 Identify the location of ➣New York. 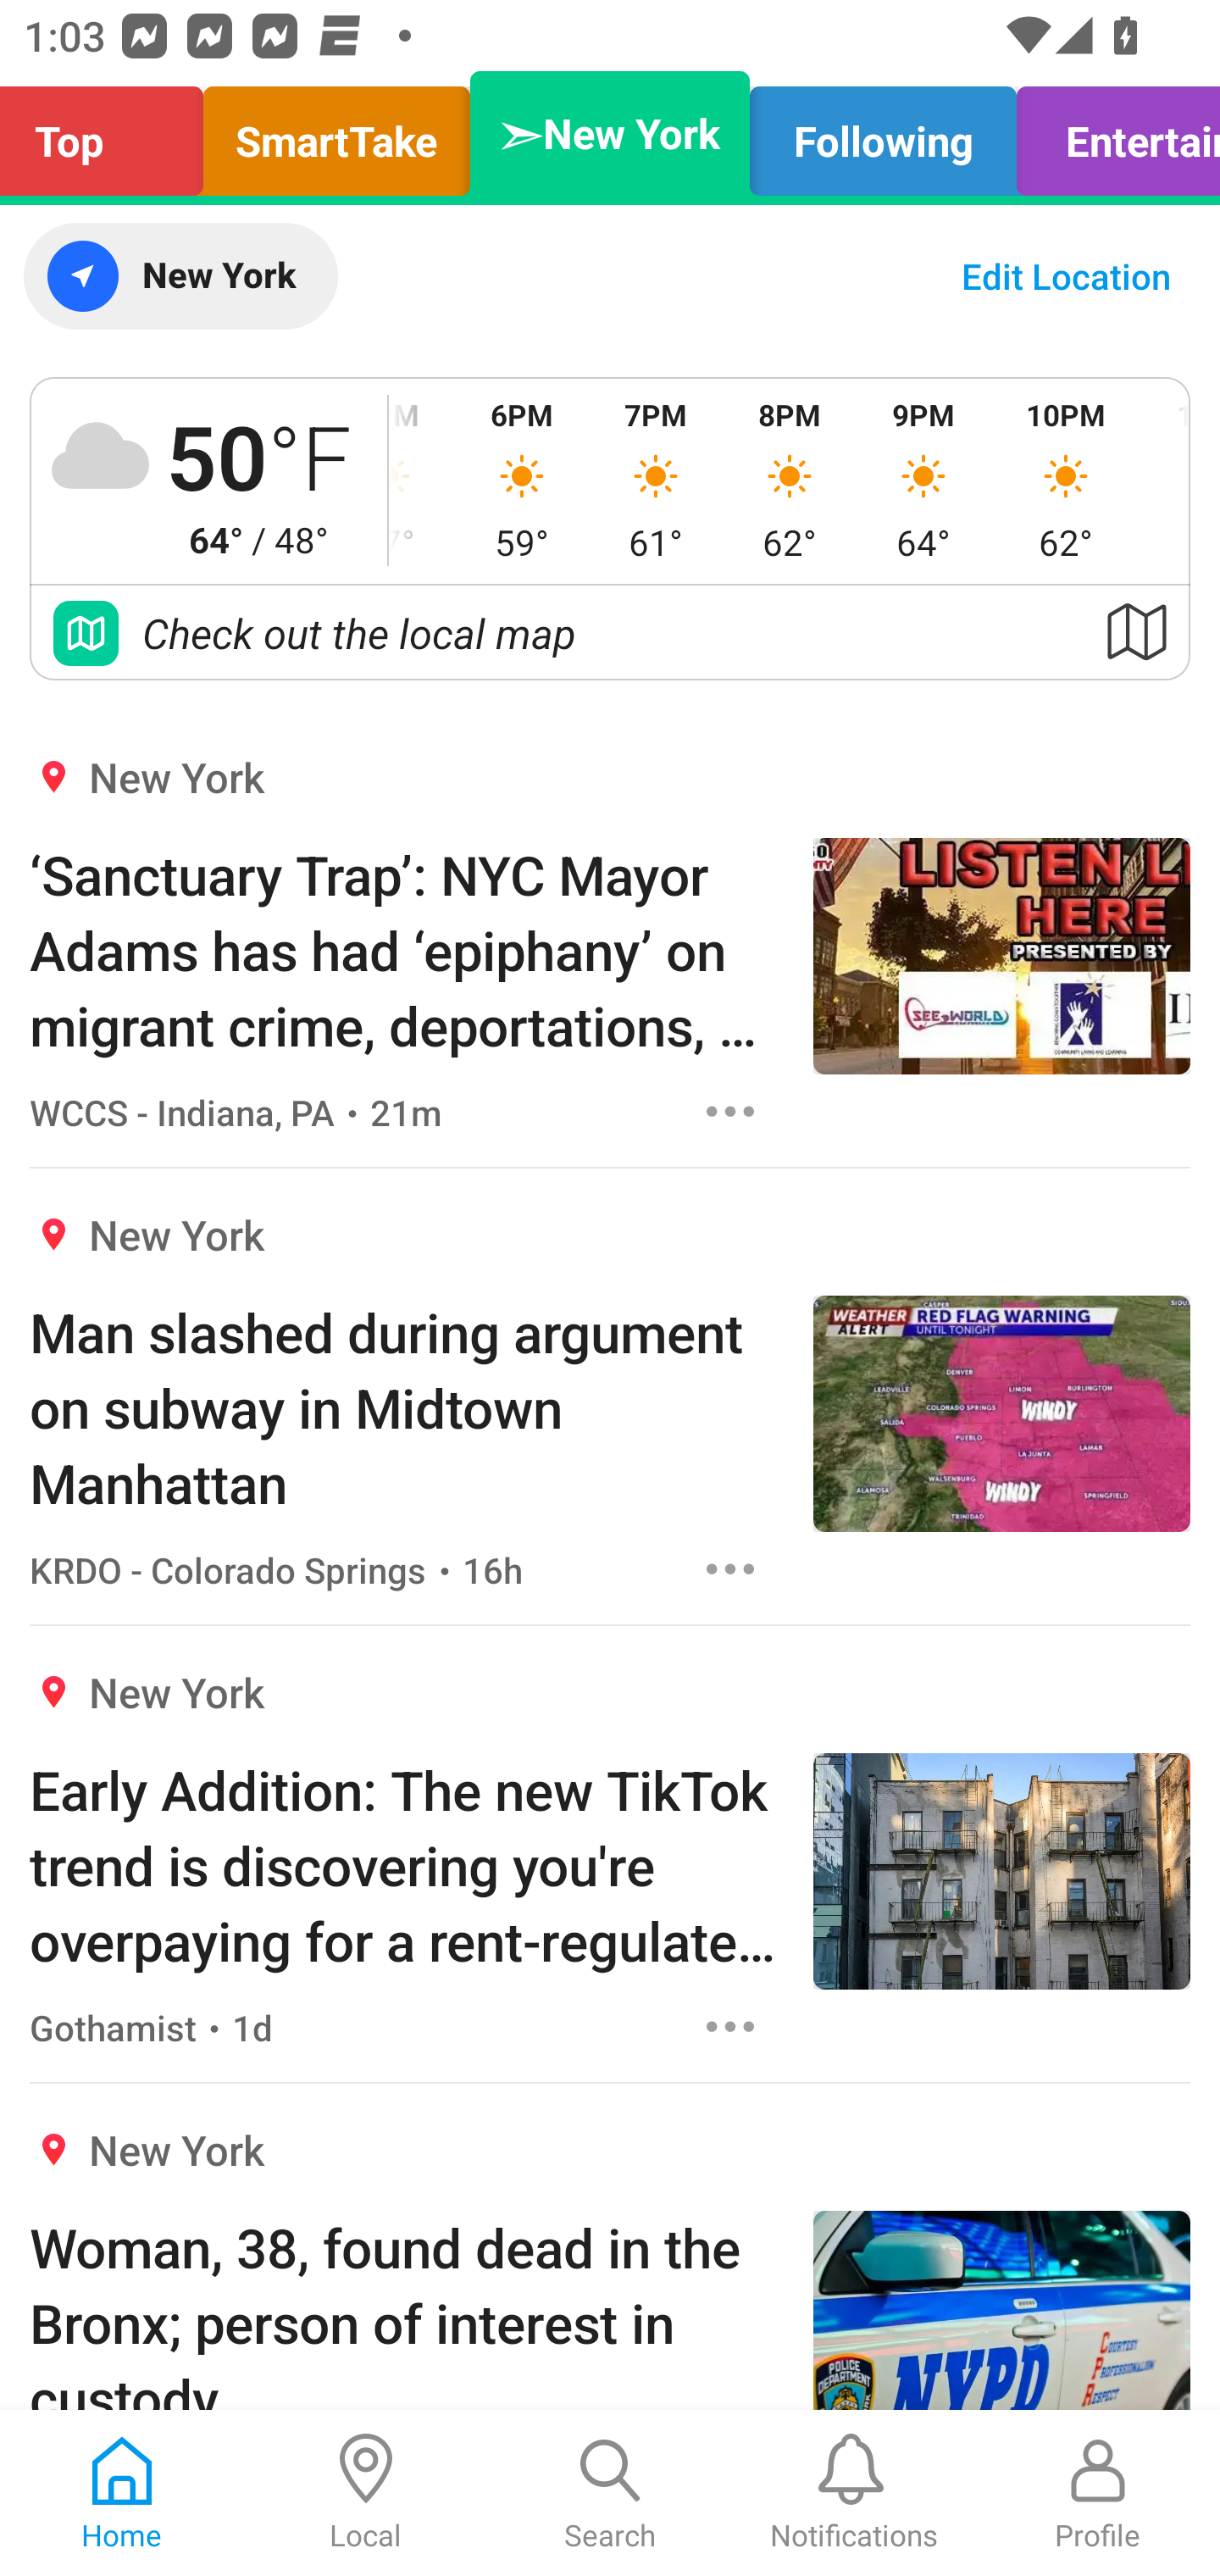
(610, 134).